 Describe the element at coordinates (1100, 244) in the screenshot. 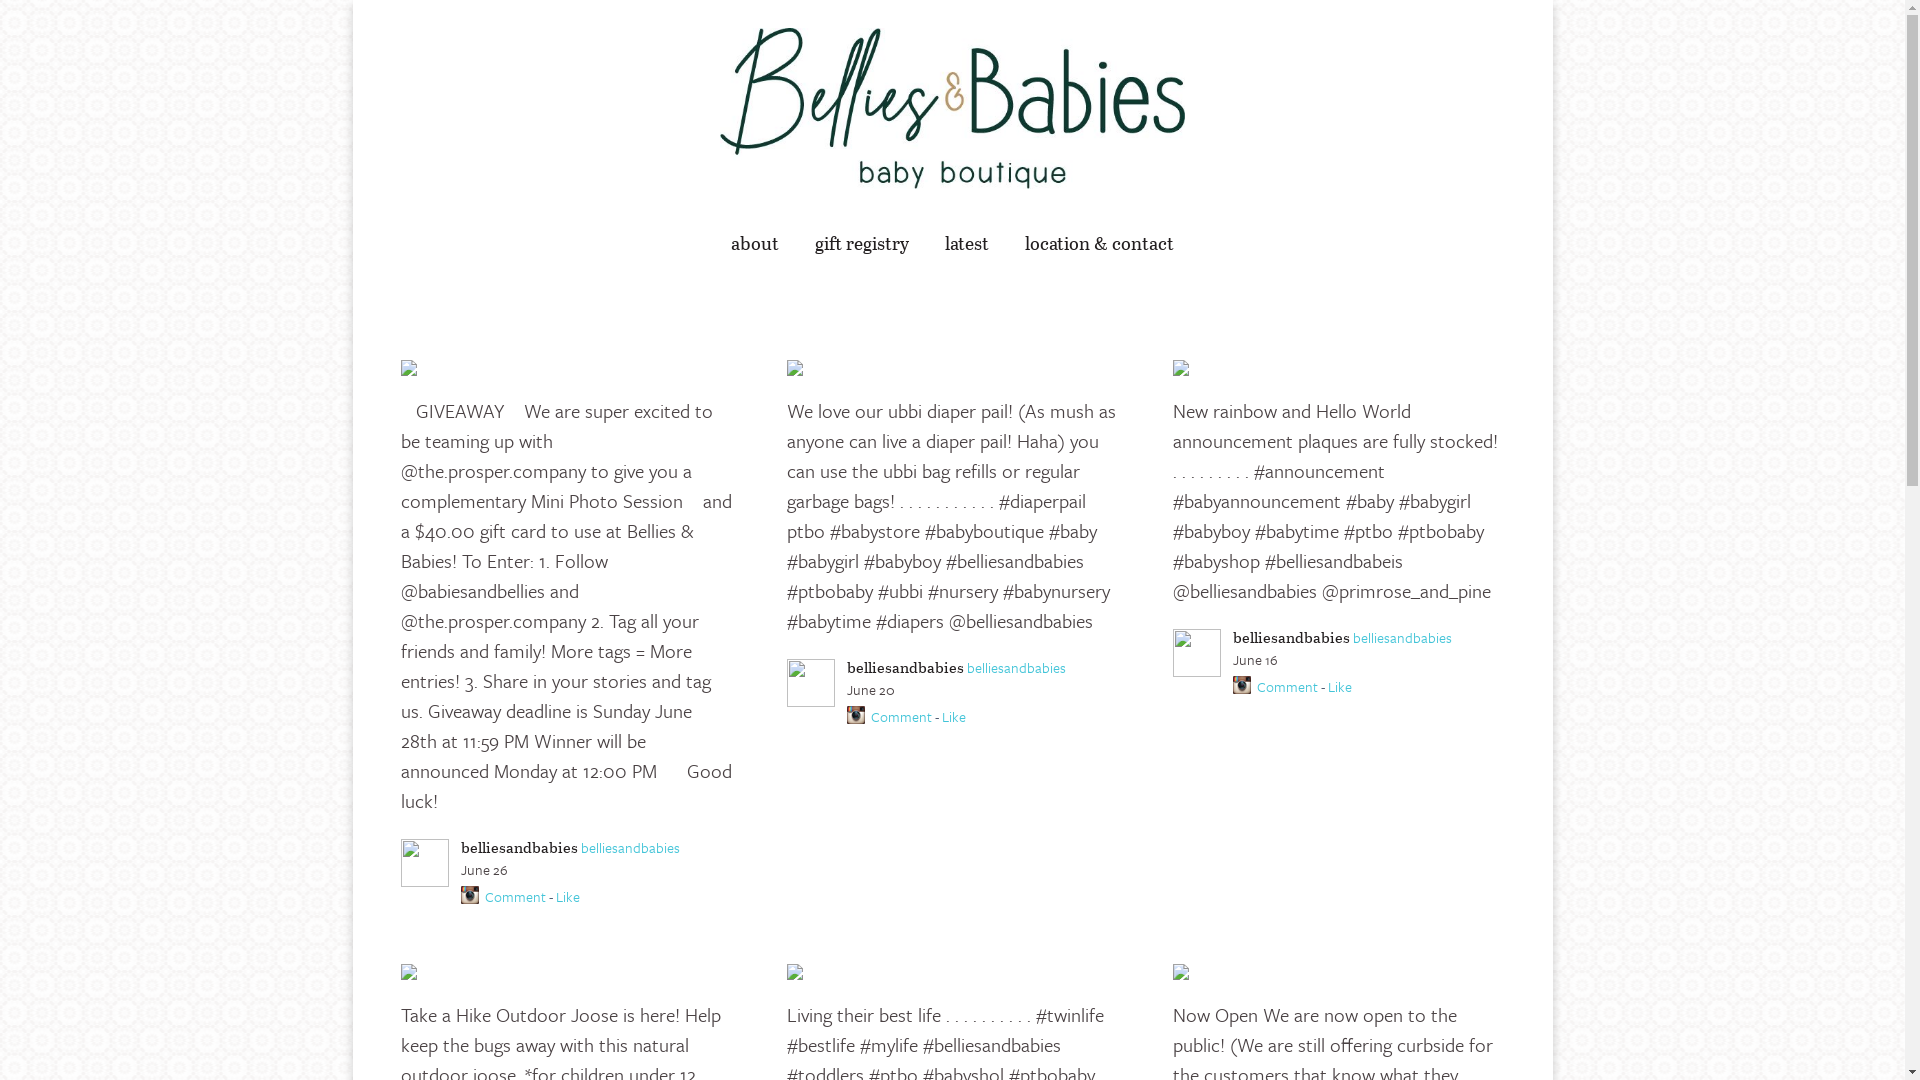

I see `location & contact` at that location.